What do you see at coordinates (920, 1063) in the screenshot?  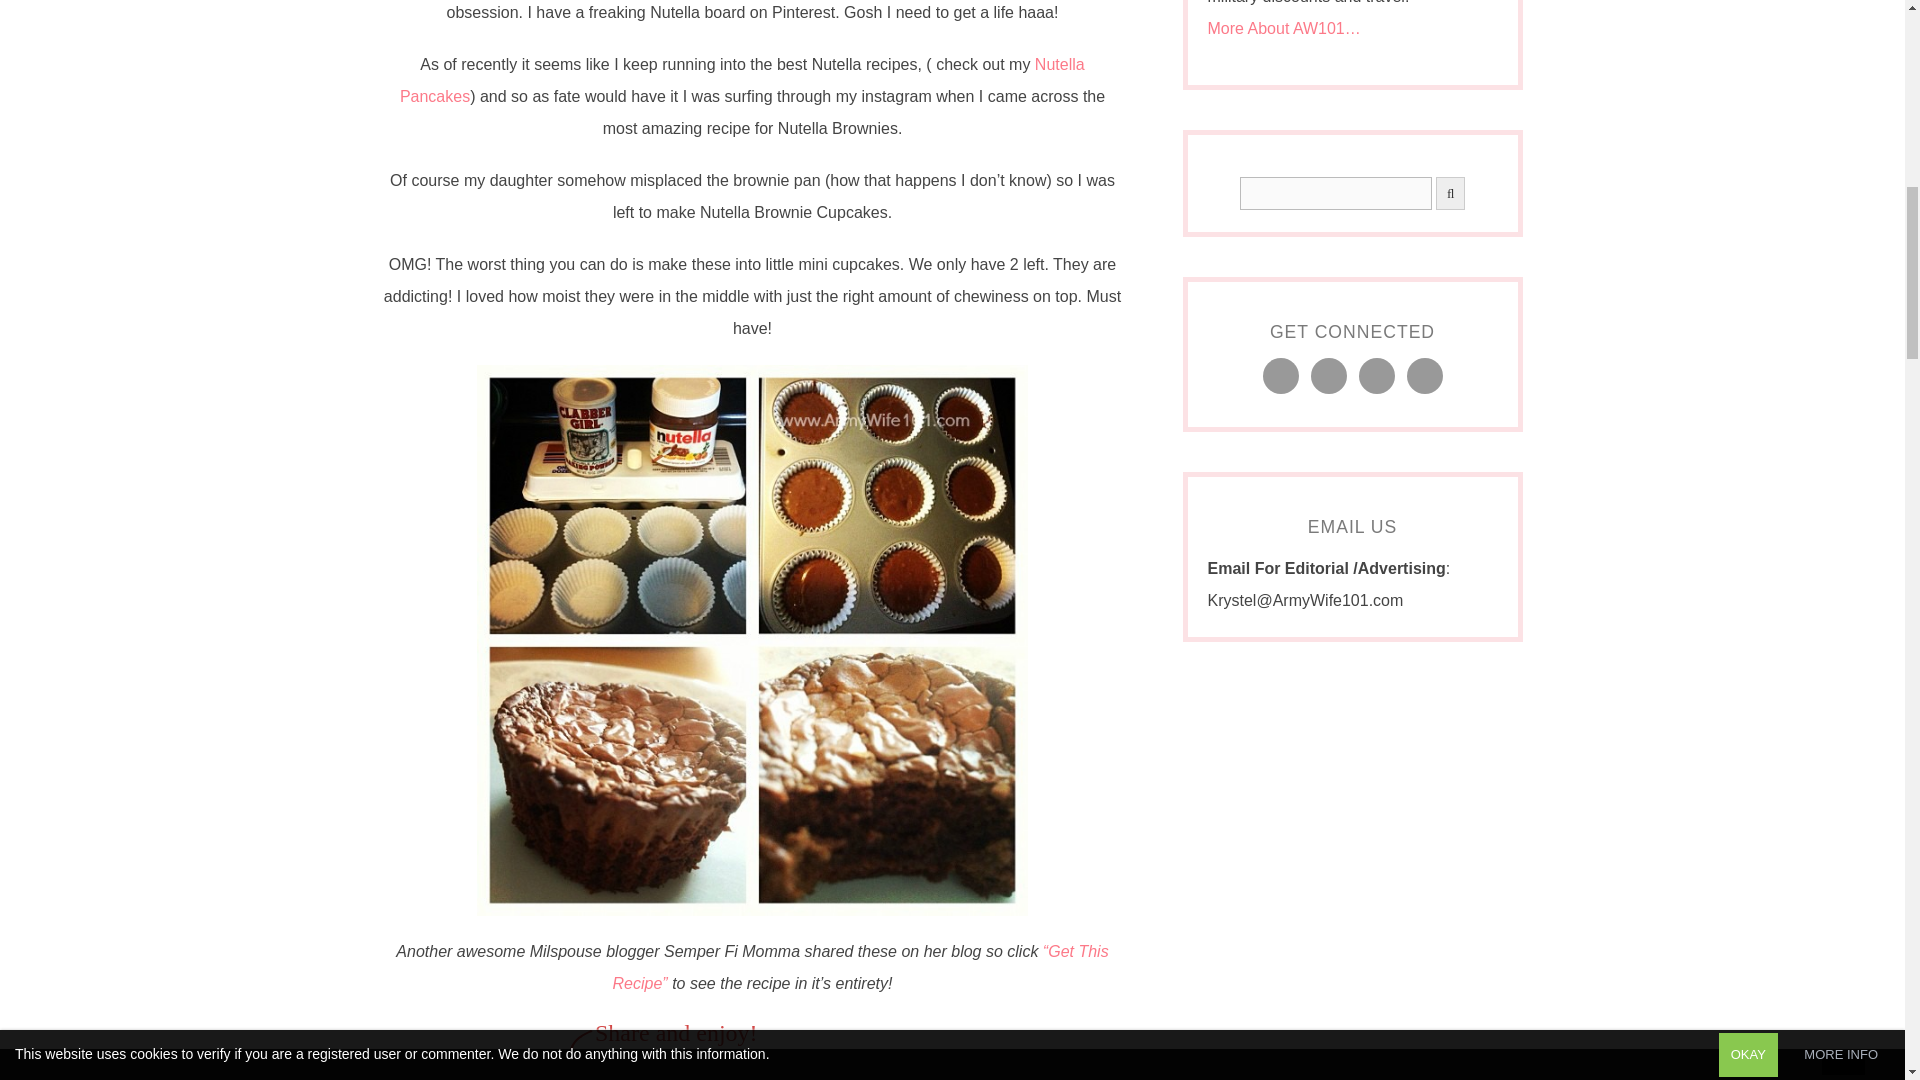 I see `More Options` at bounding box center [920, 1063].